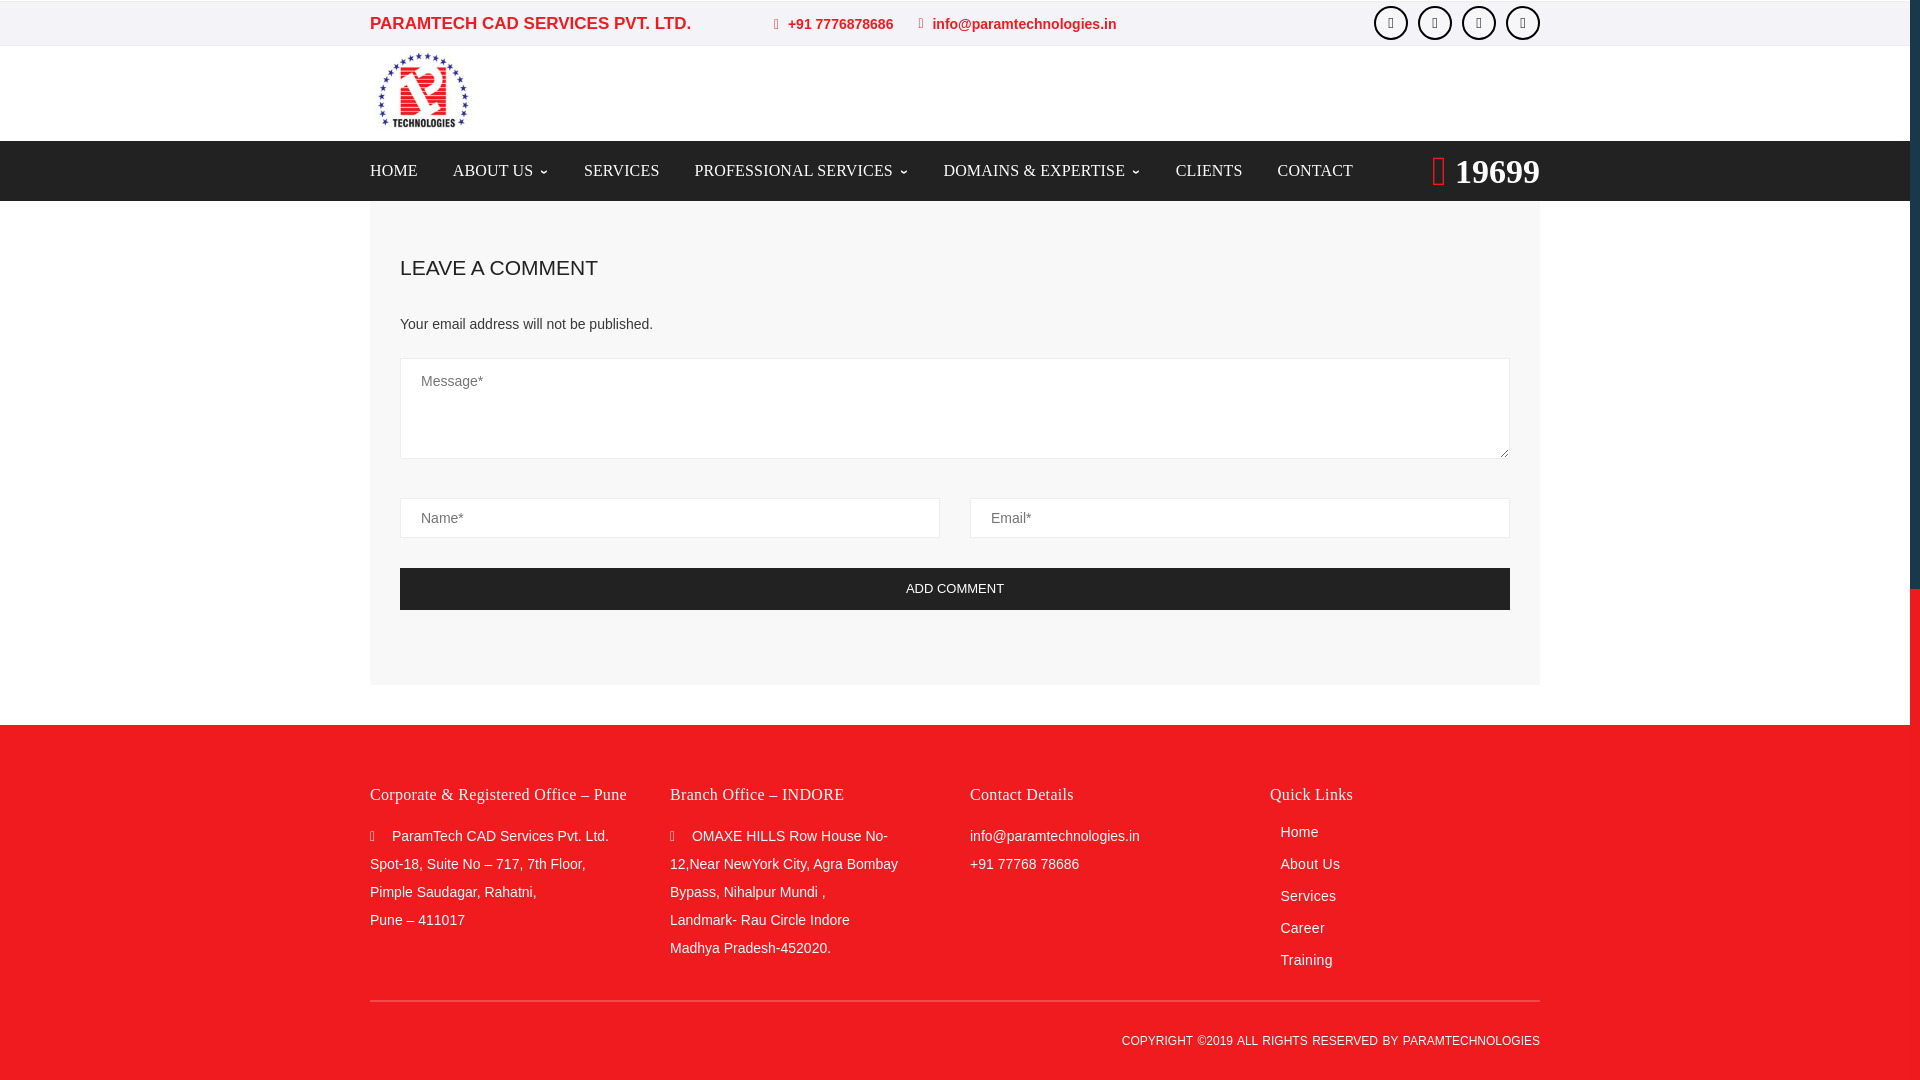 The height and width of the screenshot is (1080, 1920). I want to click on Share on Facebook, so click(968, 102).